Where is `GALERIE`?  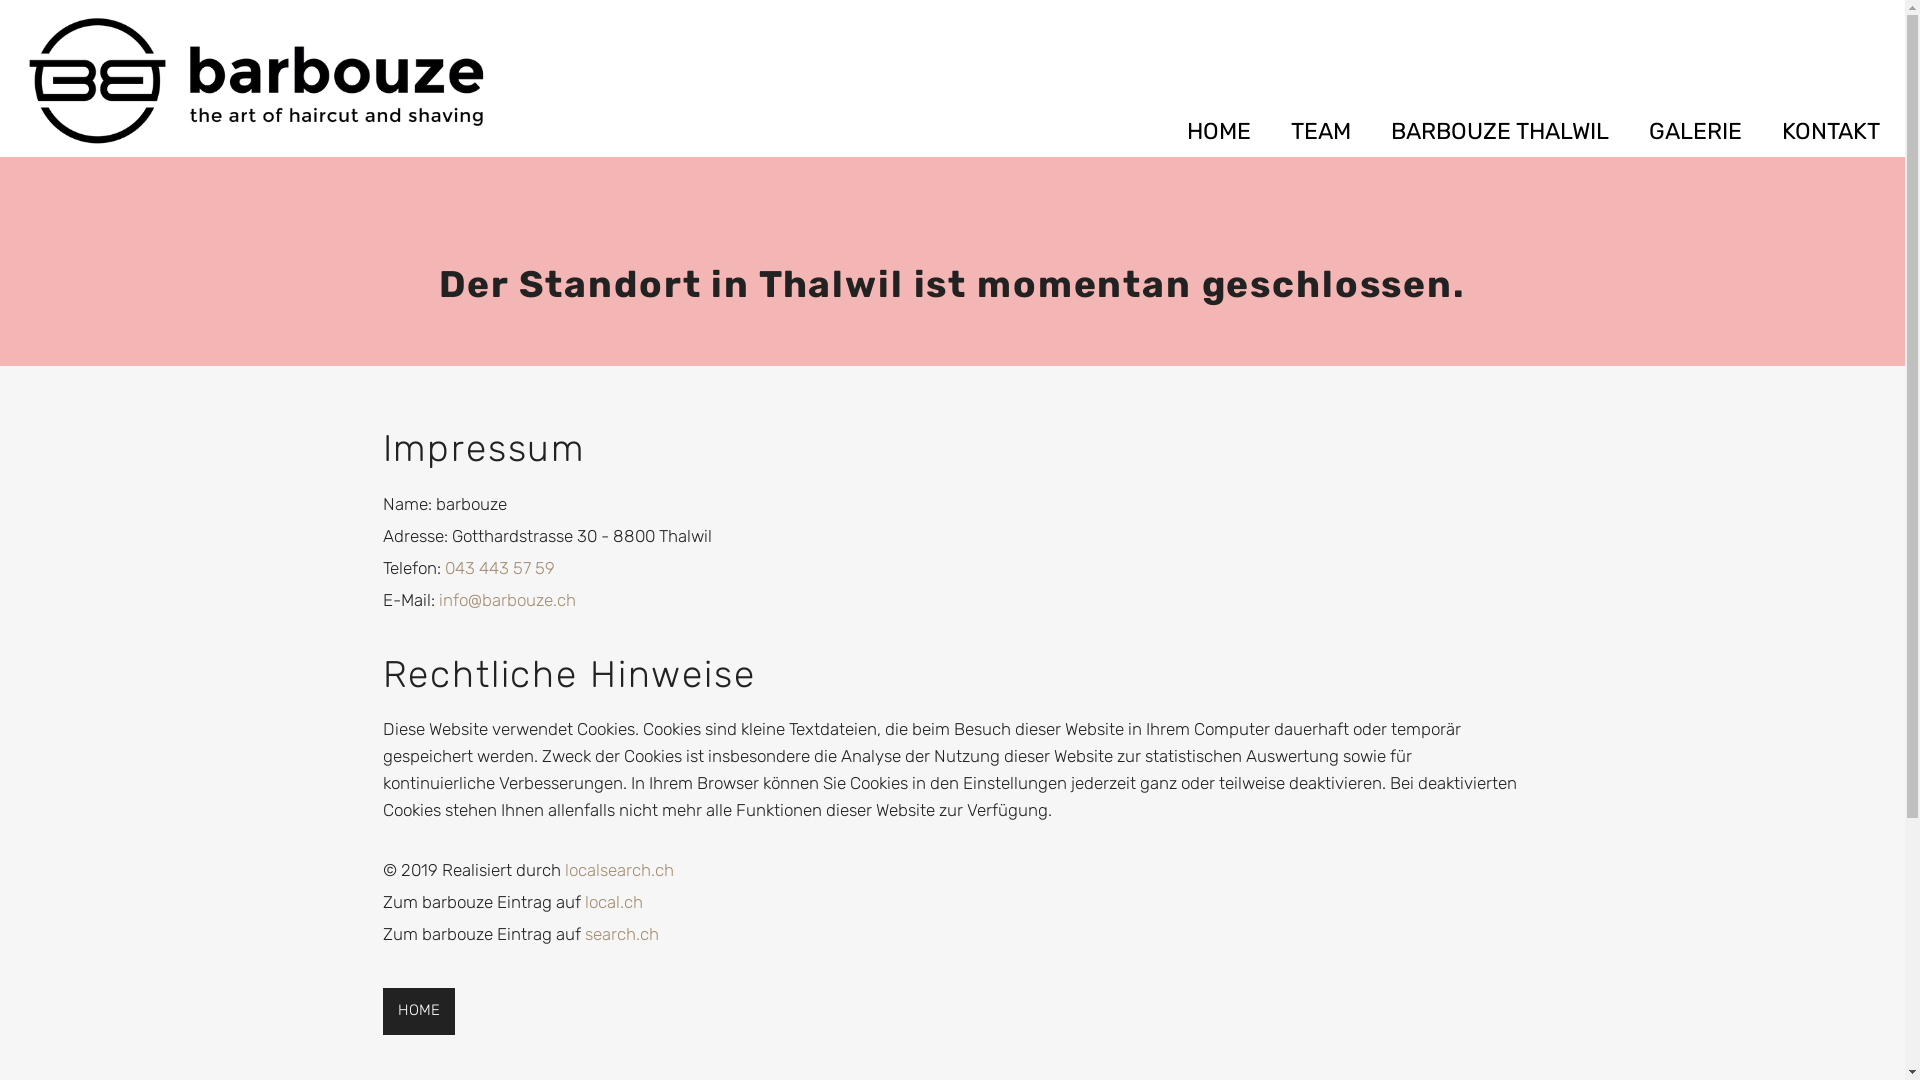
GALERIE is located at coordinates (1696, 132).